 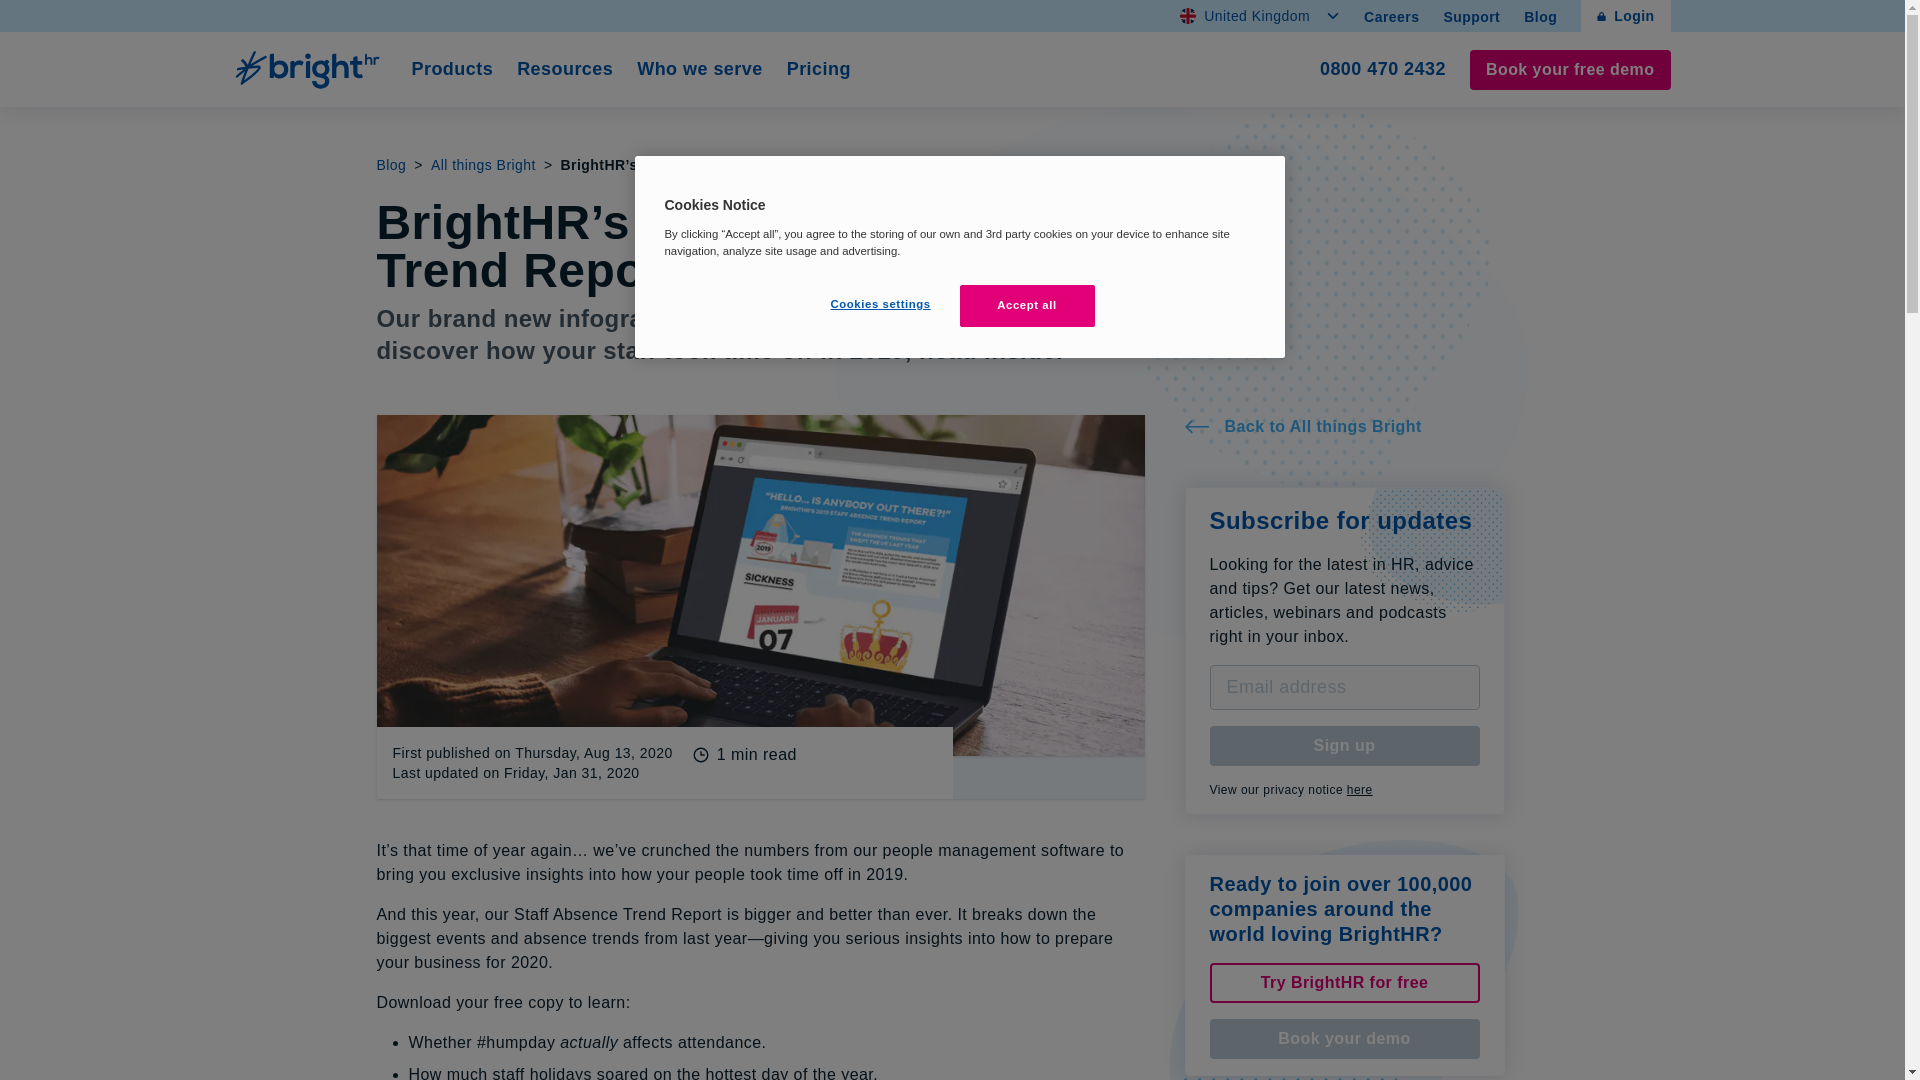 I want to click on Blog, so click(x=1471, y=16).